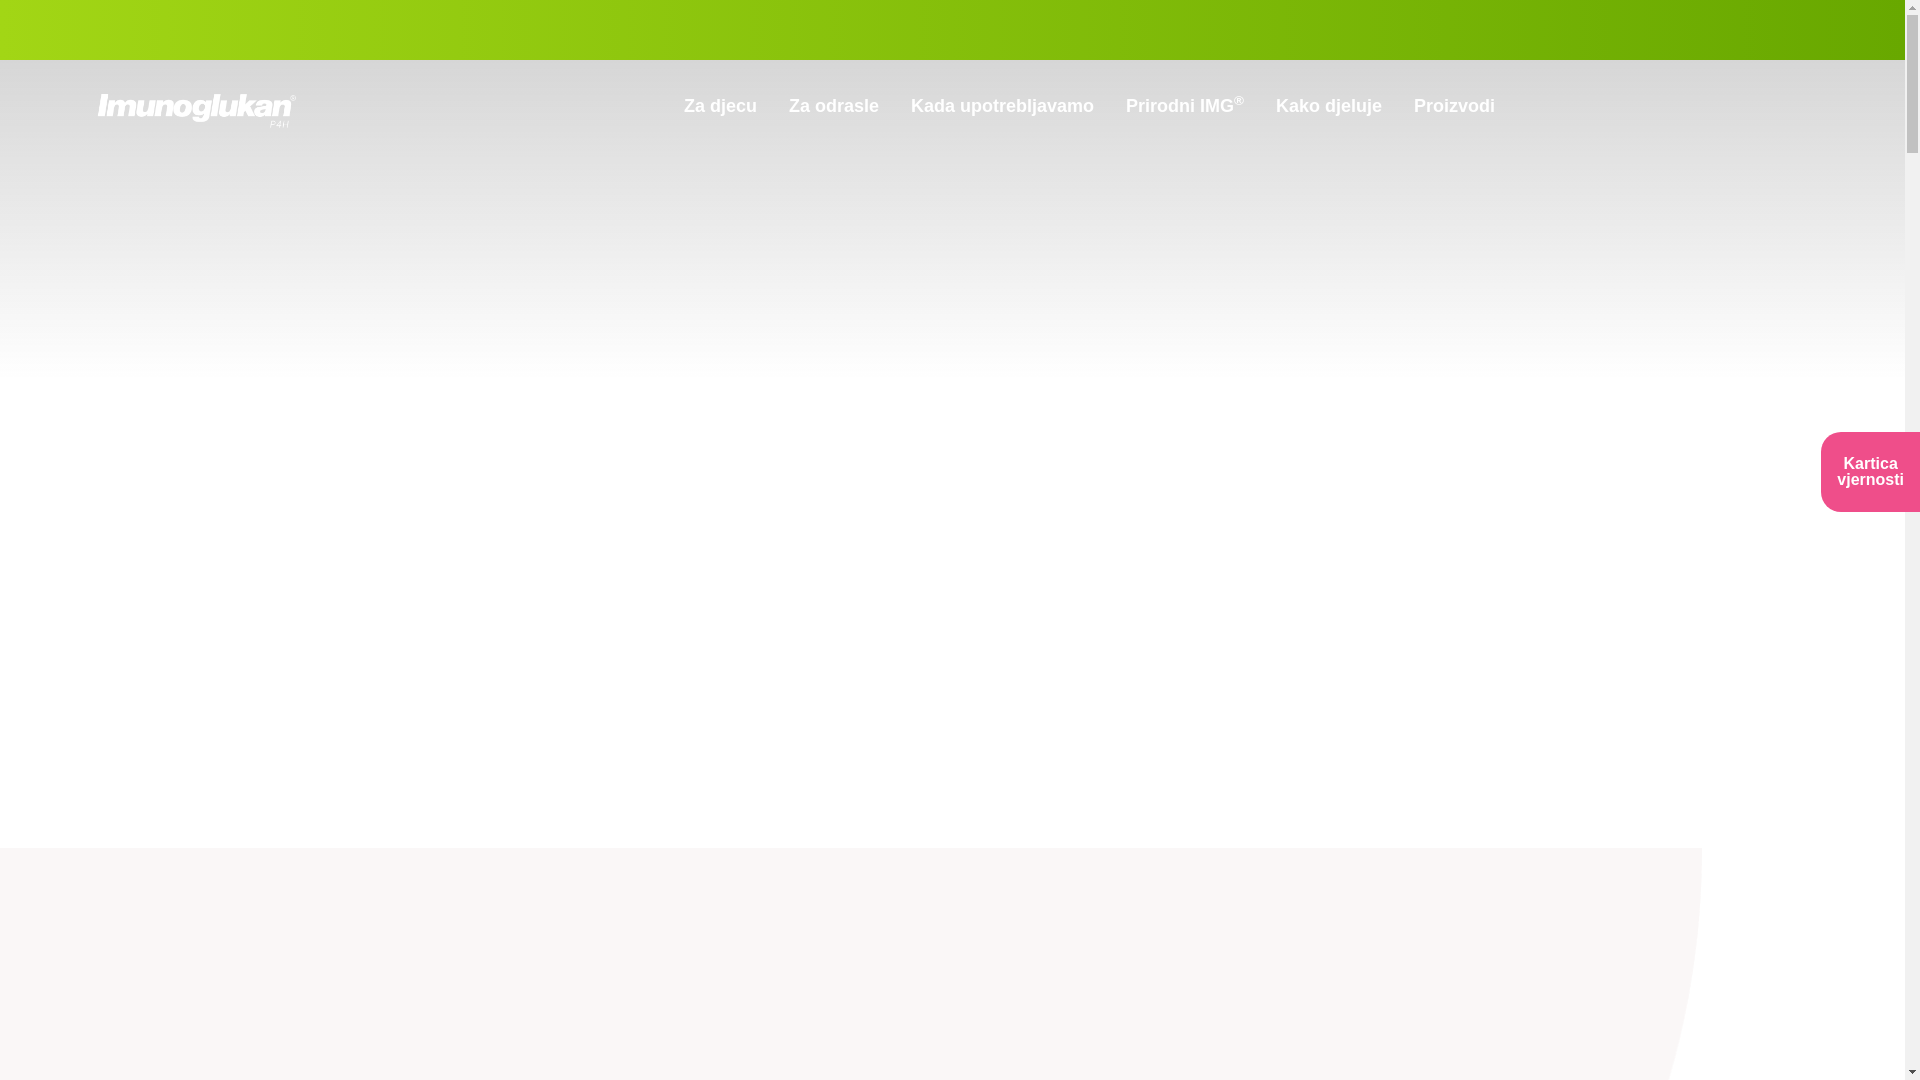 This screenshot has height=1080, width=1920. What do you see at coordinates (834, 106) in the screenshot?
I see `Za odrasle` at bounding box center [834, 106].